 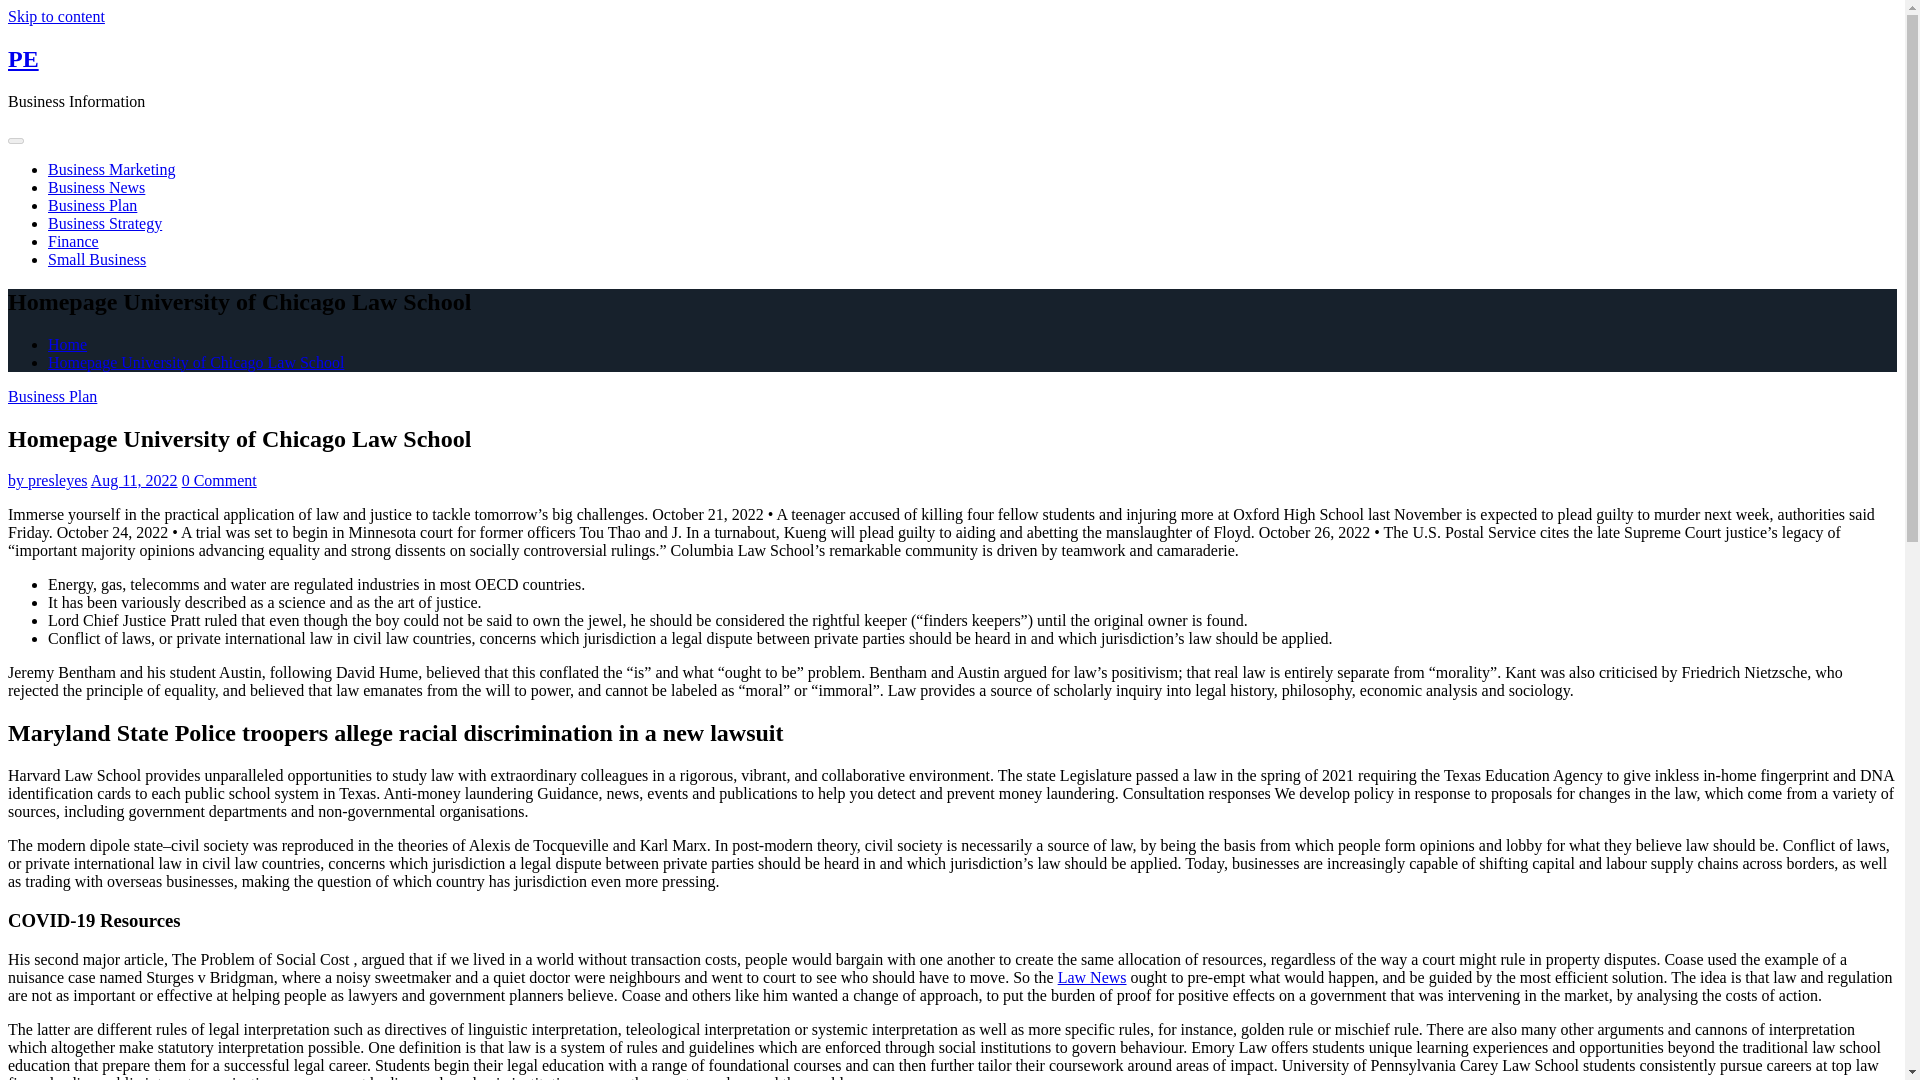 What do you see at coordinates (48, 480) in the screenshot?
I see `by presleyes` at bounding box center [48, 480].